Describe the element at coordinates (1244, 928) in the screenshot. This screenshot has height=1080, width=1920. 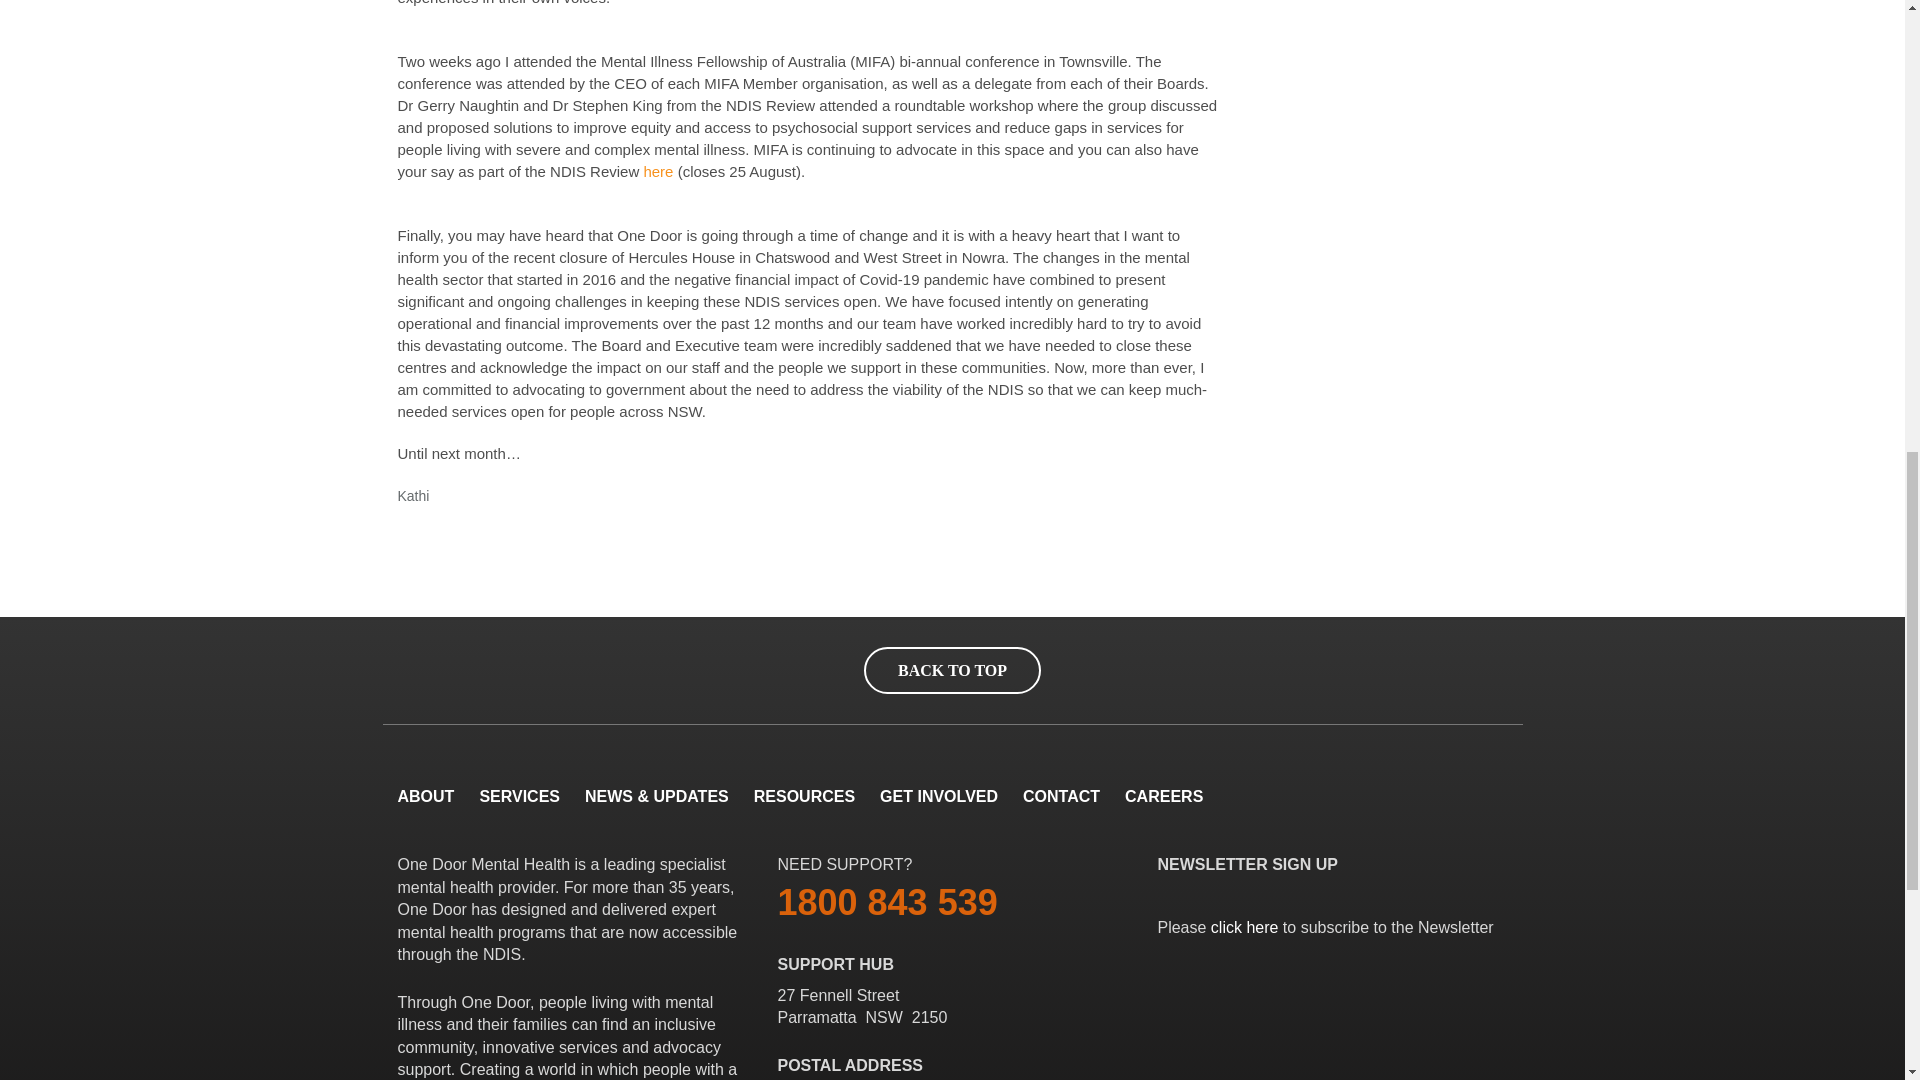
I see `click here` at that location.